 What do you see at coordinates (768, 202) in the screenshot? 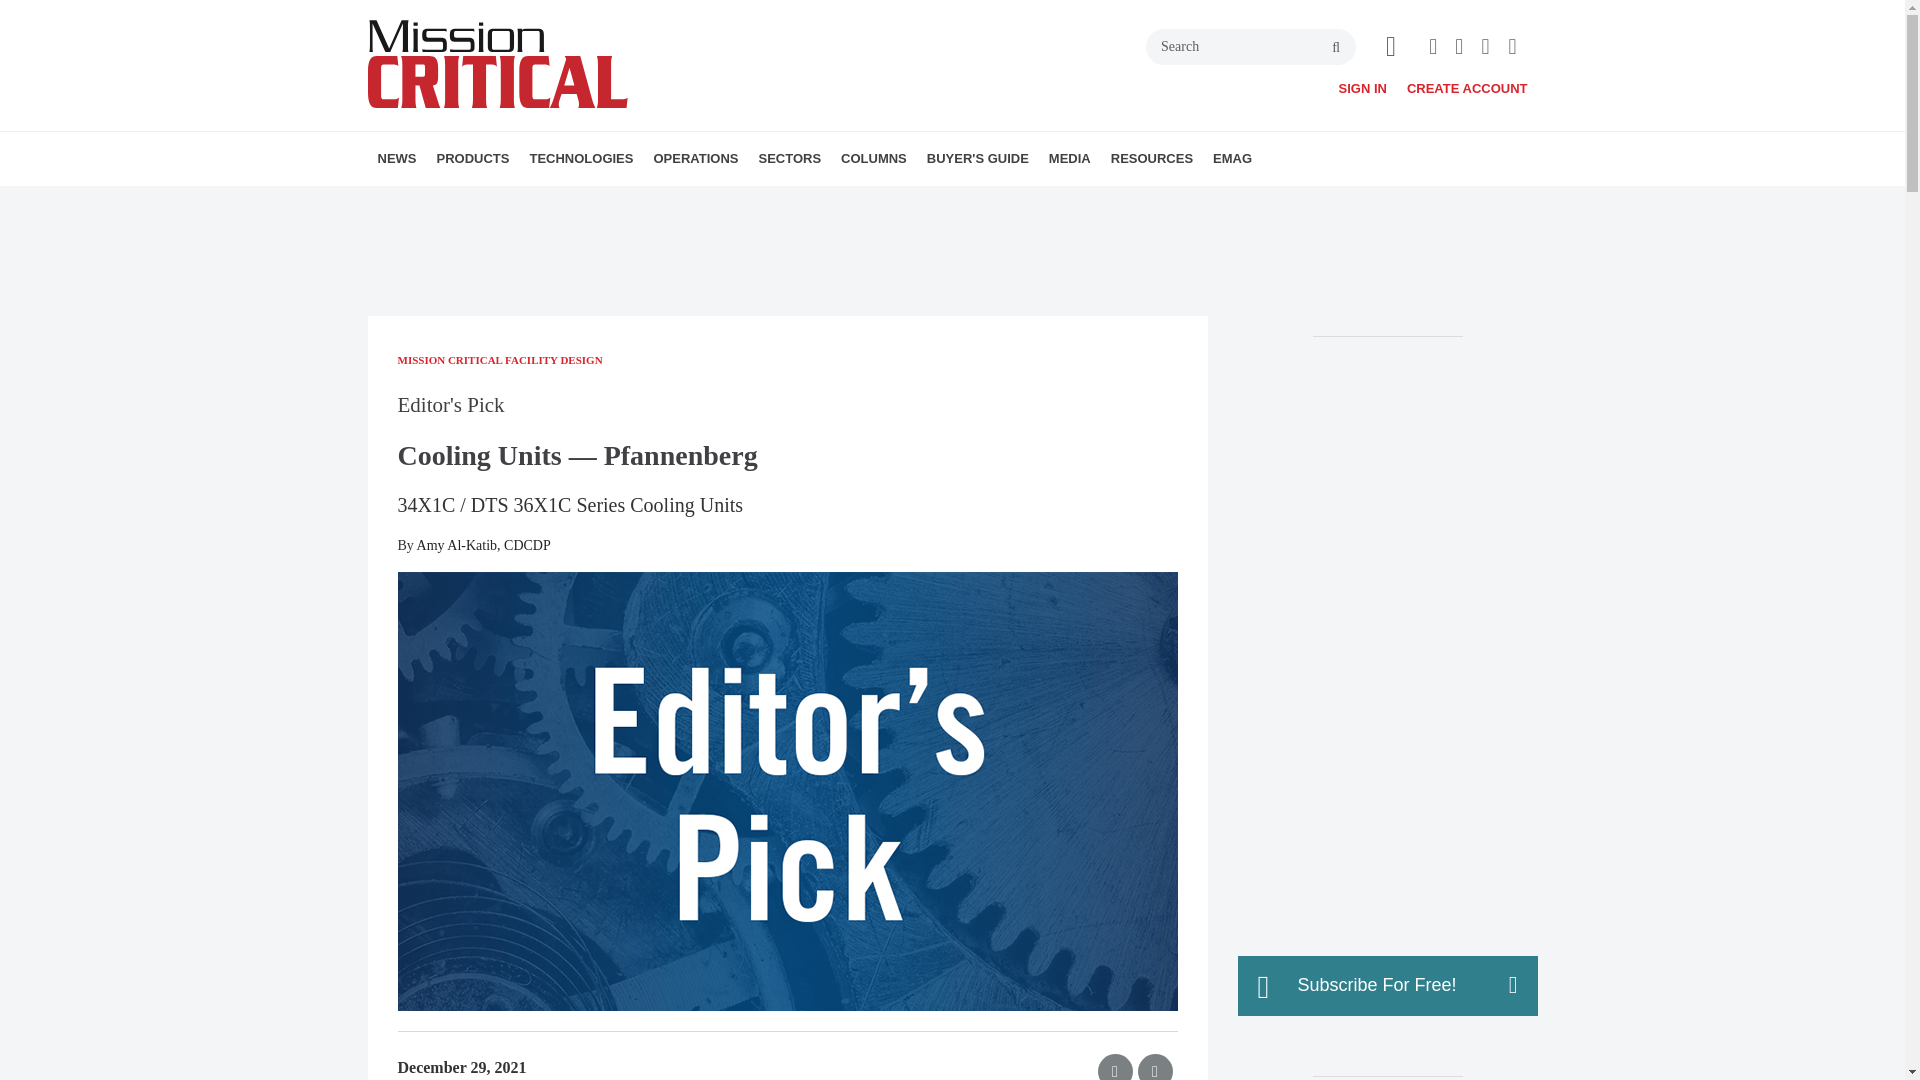
I see `SITE SELECTION` at bounding box center [768, 202].